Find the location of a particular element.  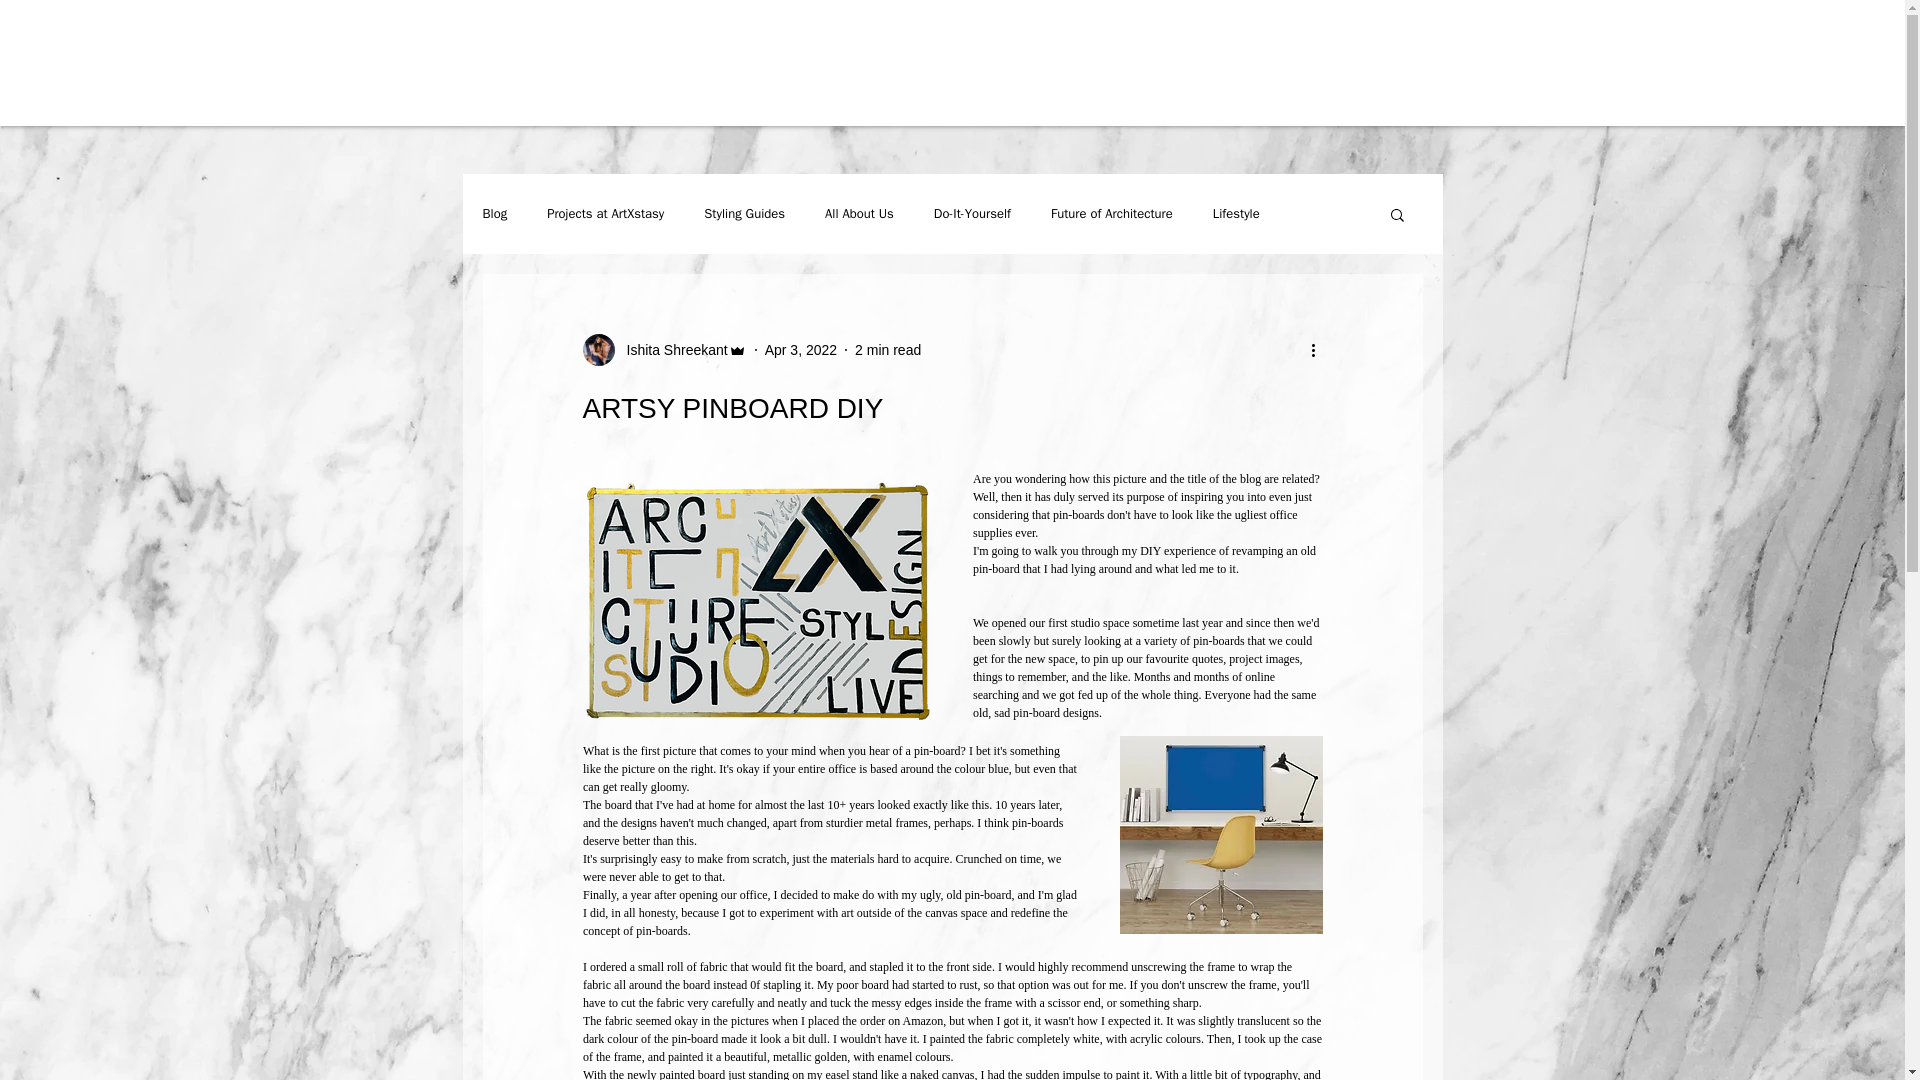

Blog is located at coordinates (494, 214).